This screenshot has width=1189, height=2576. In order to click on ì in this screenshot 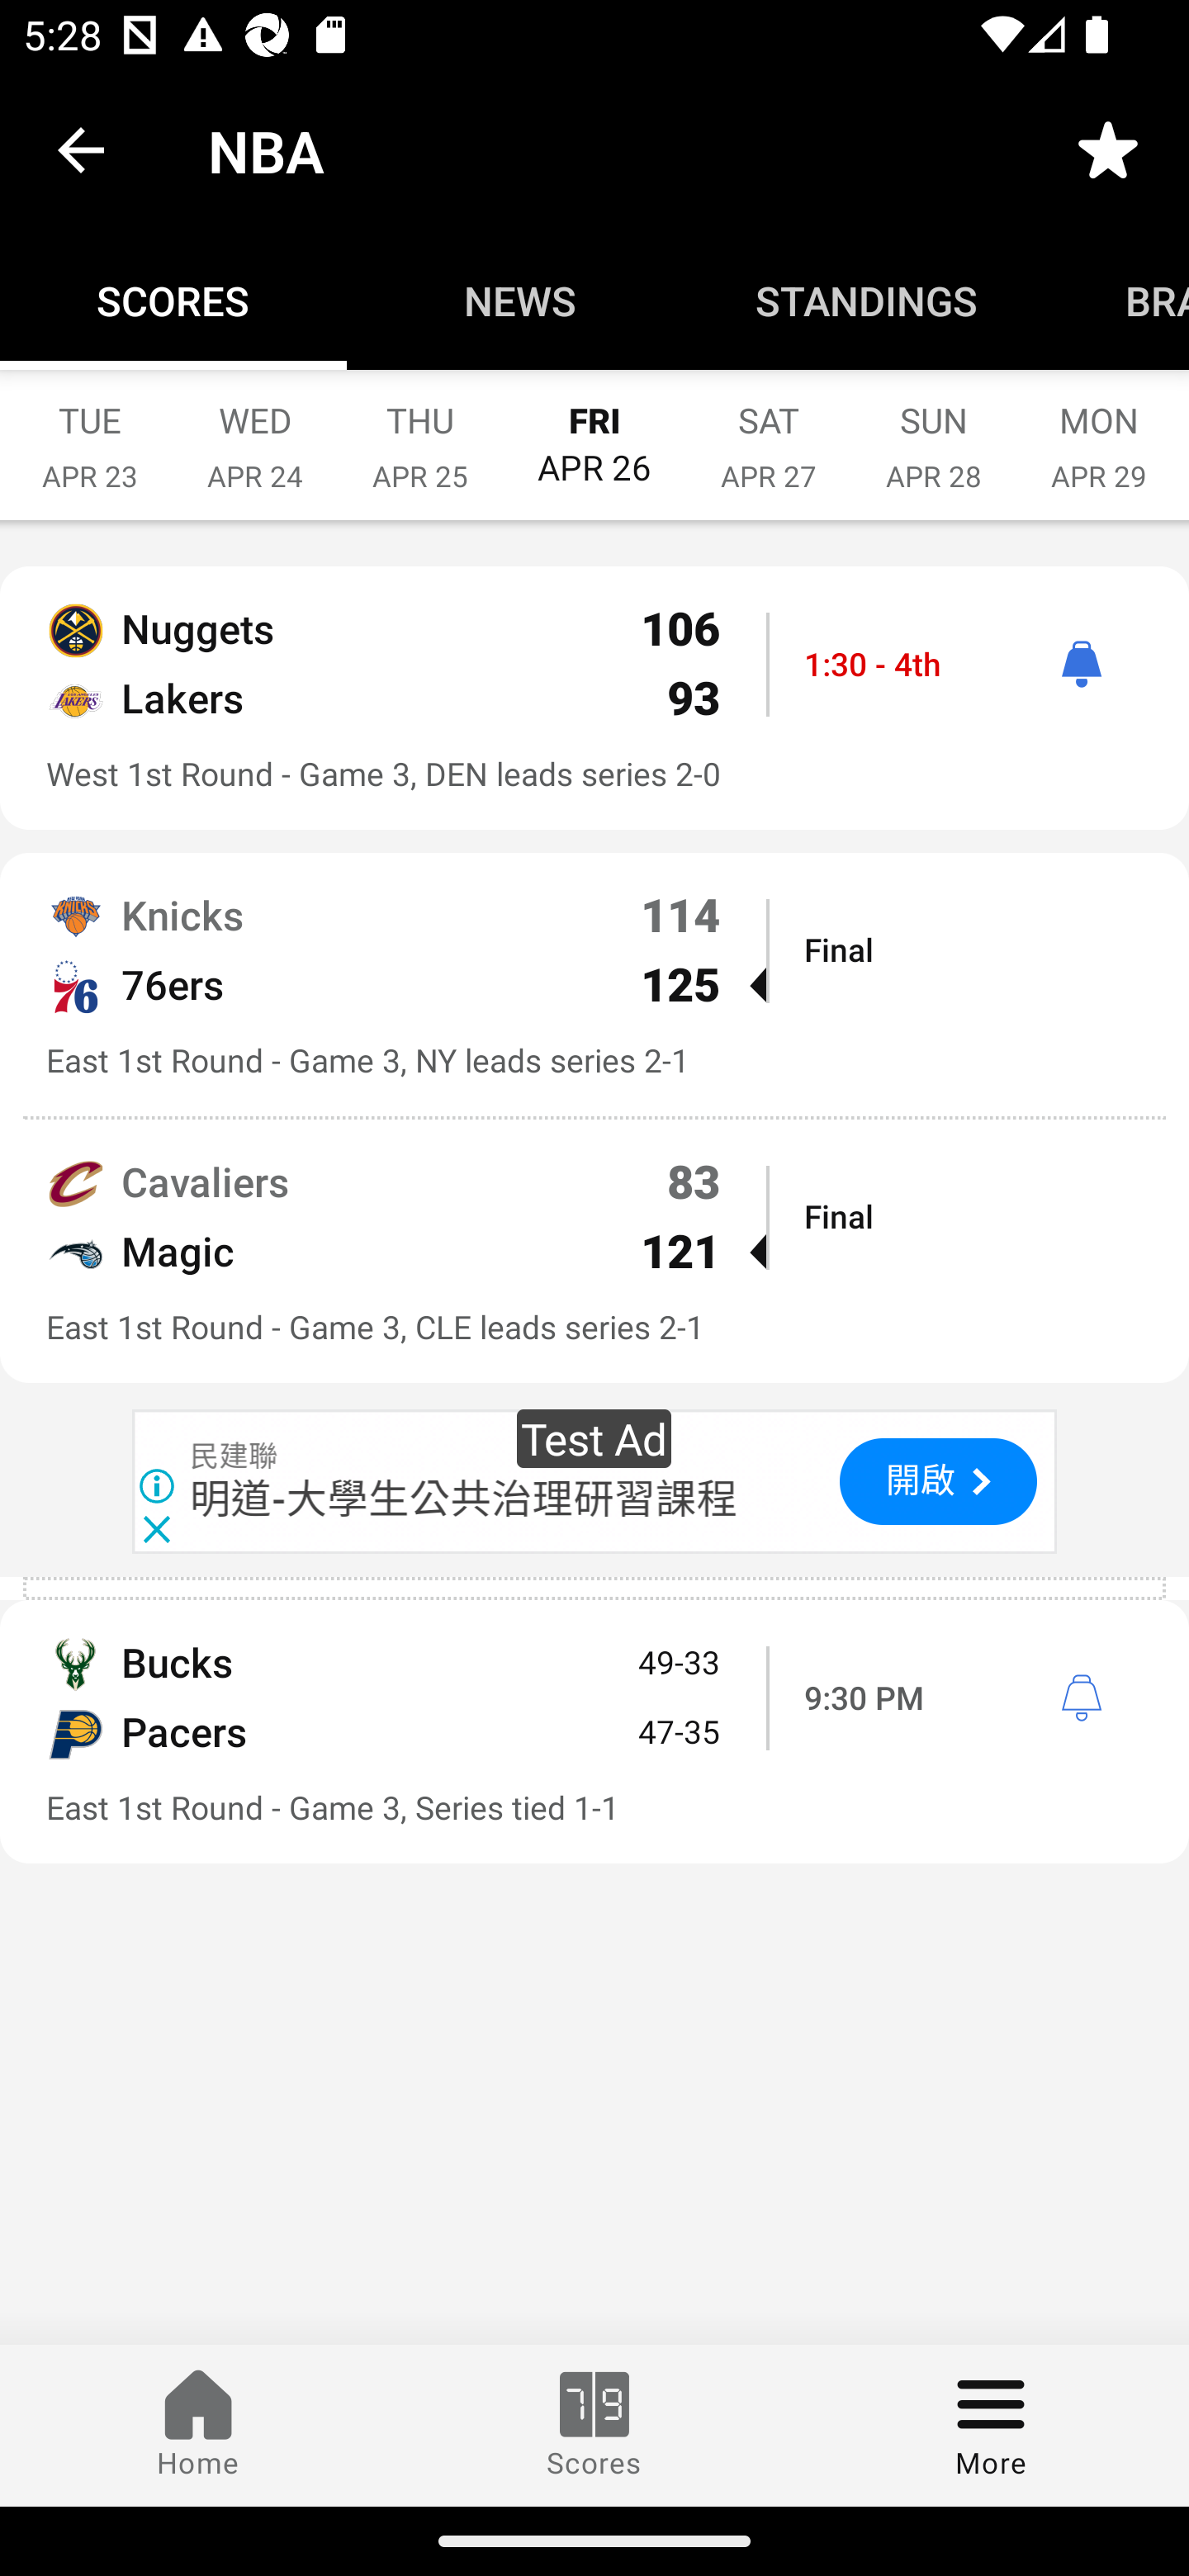, I will do `click(1081, 664)`.